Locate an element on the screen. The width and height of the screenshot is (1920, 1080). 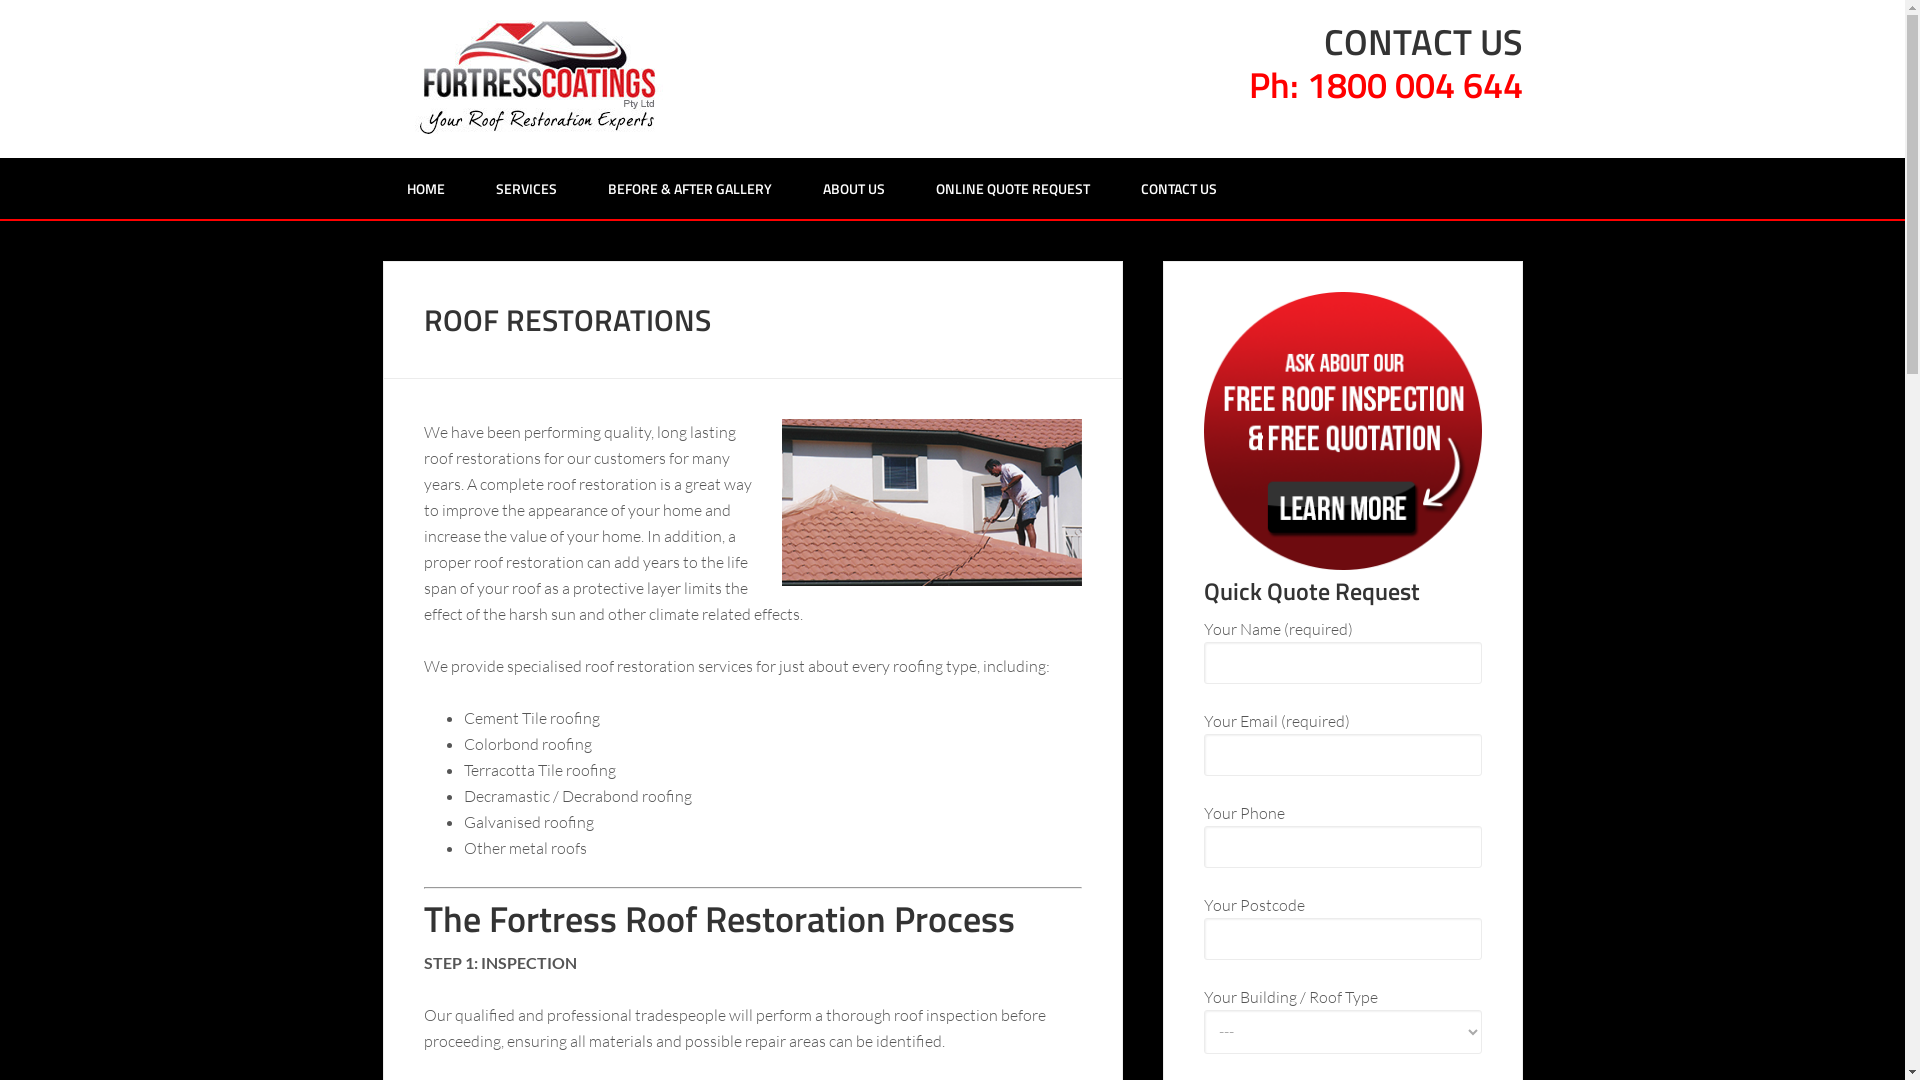
Fortress Roof Restorations is located at coordinates (542, 77).